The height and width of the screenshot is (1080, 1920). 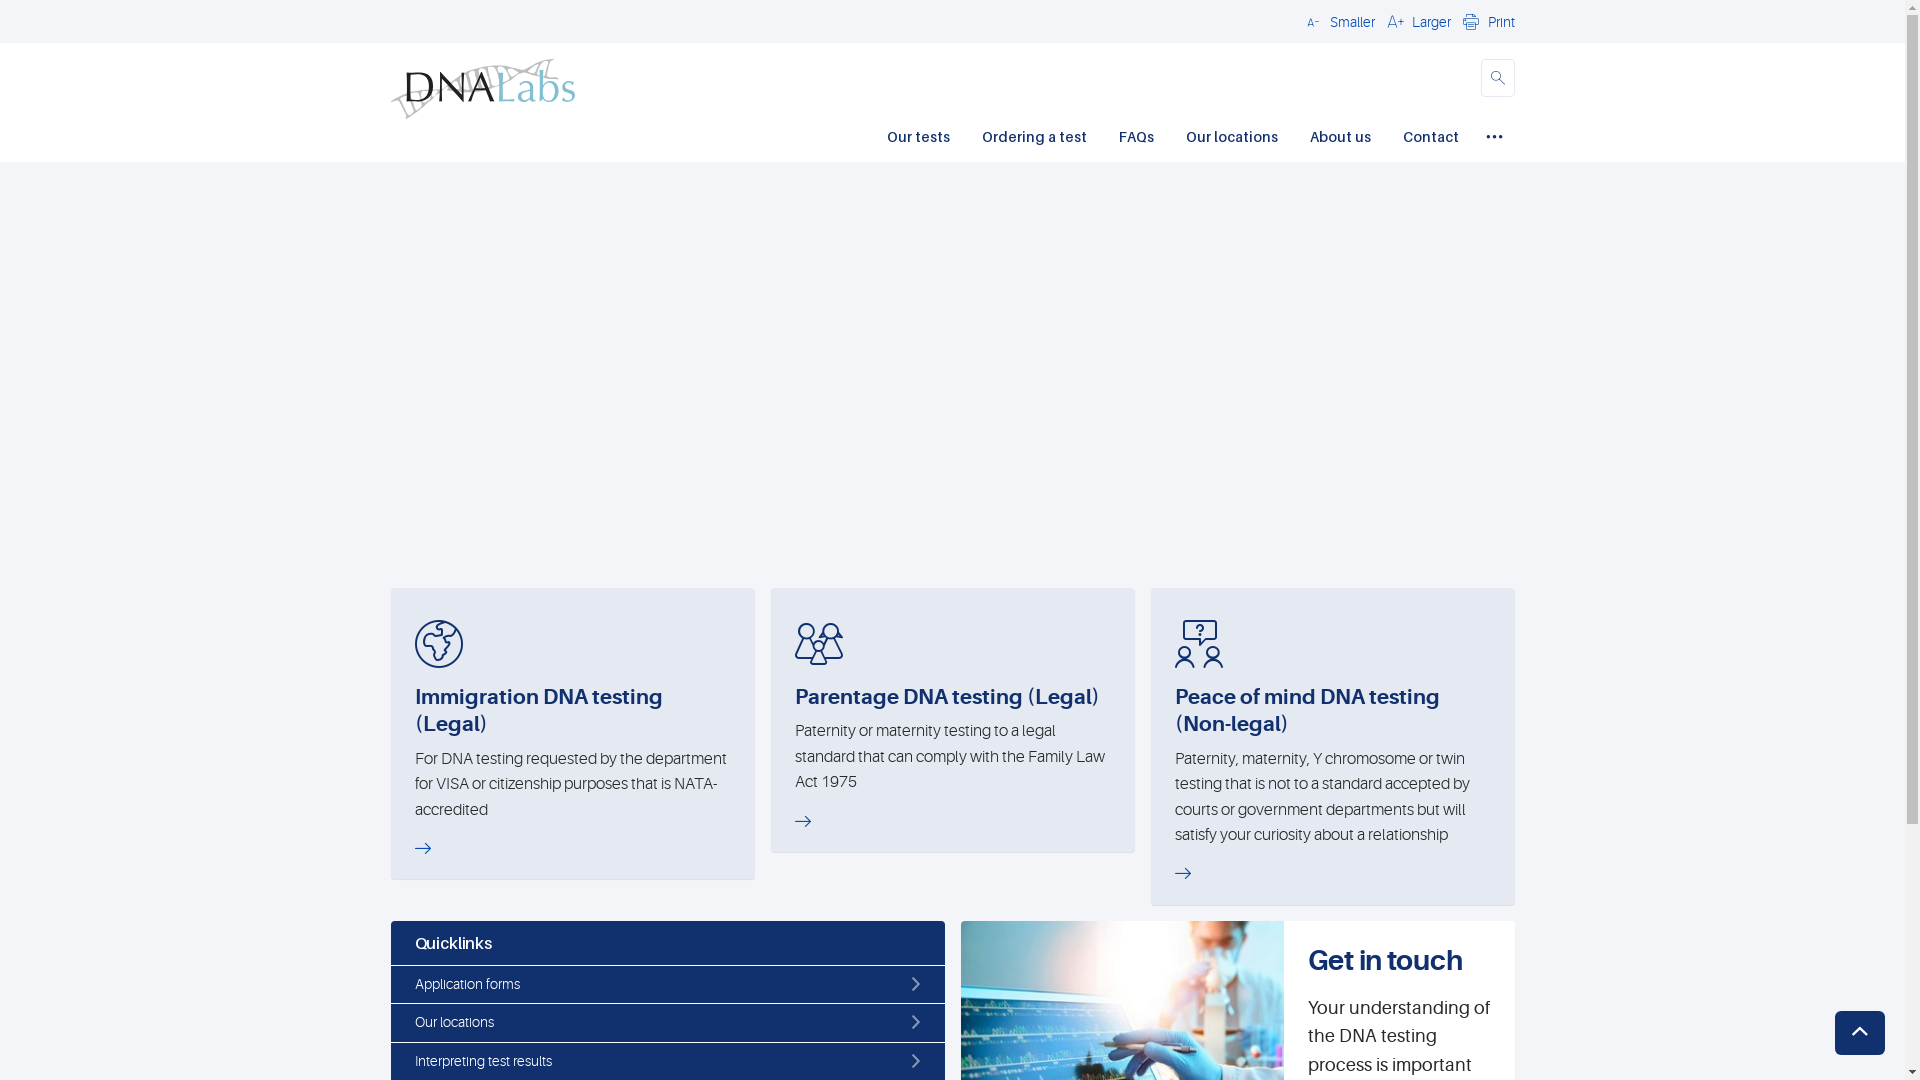 What do you see at coordinates (1486, 21) in the screenshot?
I see `Print` at bounding box center [1486, 21].